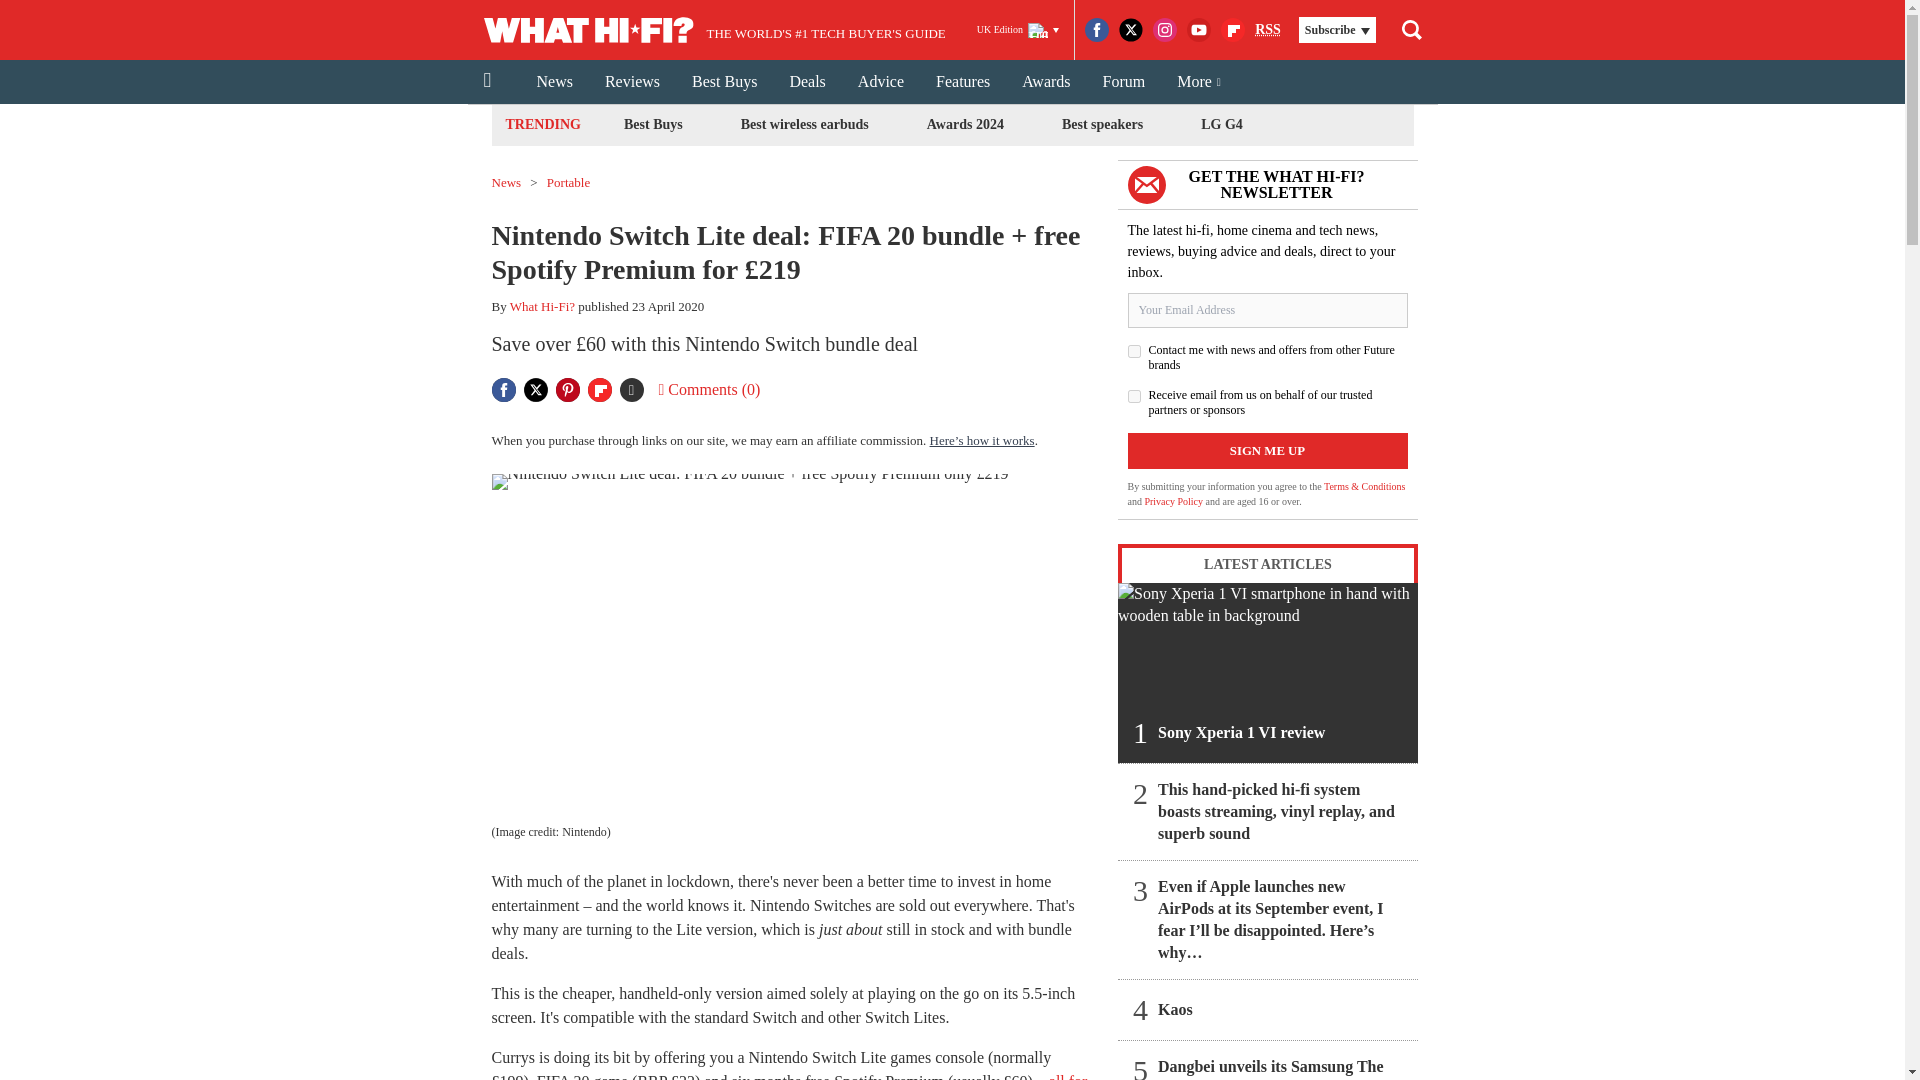 The image size is (1920, 1080). What do you see at coordinates (804, 124) in the screenshot?
I see `Best wireless earbuds` at bounding box center [804, 124].